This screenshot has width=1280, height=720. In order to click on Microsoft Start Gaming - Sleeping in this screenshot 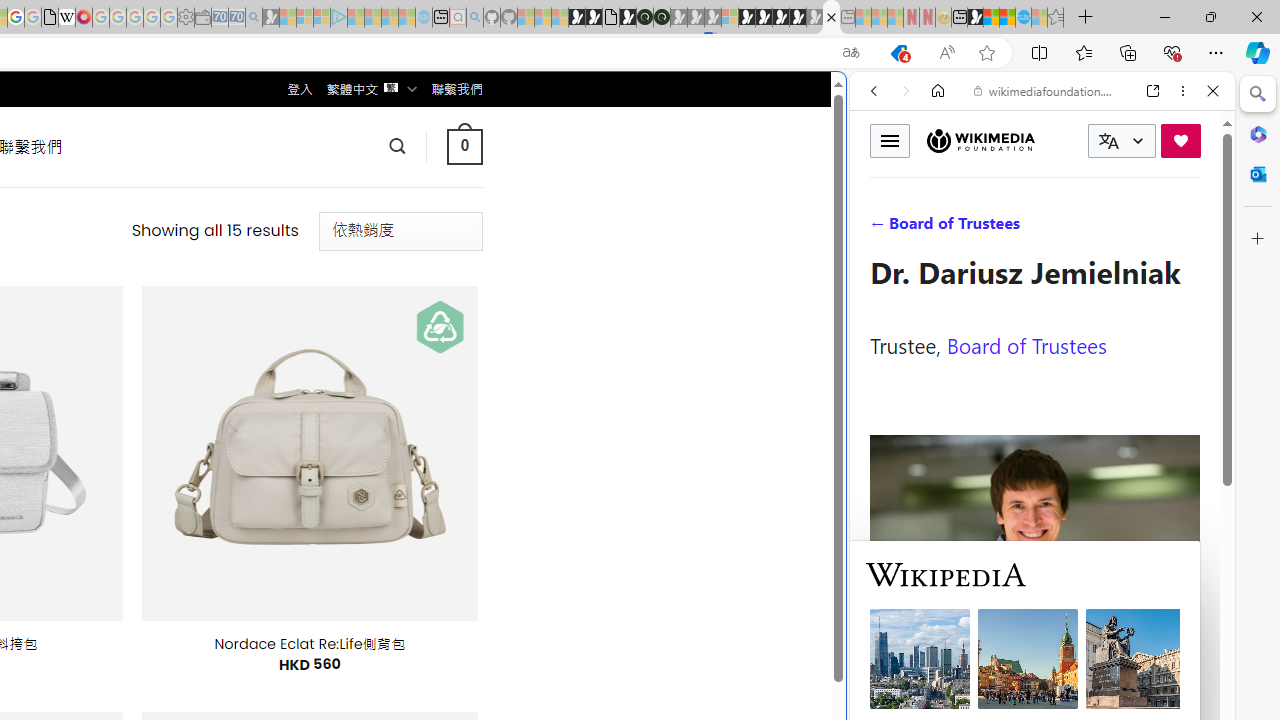, I will do `click(270, 18)`.